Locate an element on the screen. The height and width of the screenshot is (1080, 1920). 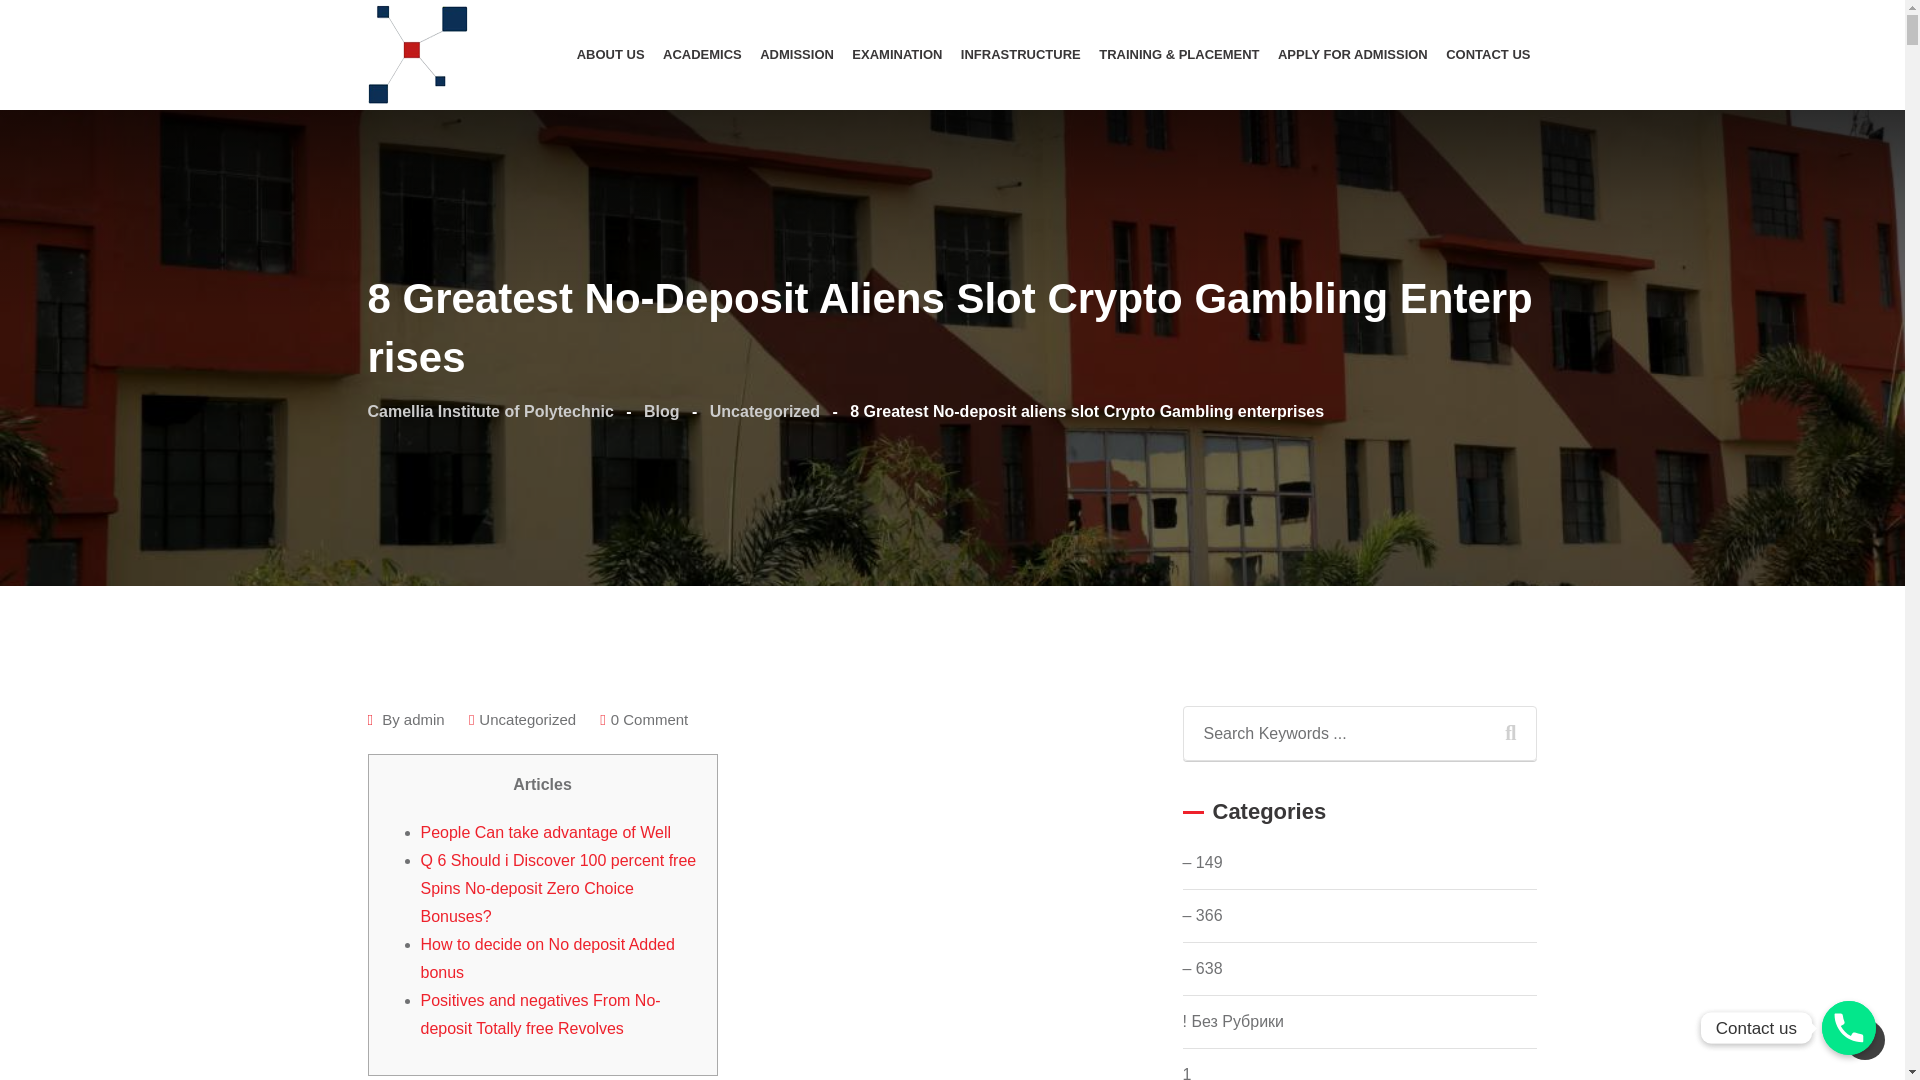
Go to Blog. is located at coordinates (661, 411).